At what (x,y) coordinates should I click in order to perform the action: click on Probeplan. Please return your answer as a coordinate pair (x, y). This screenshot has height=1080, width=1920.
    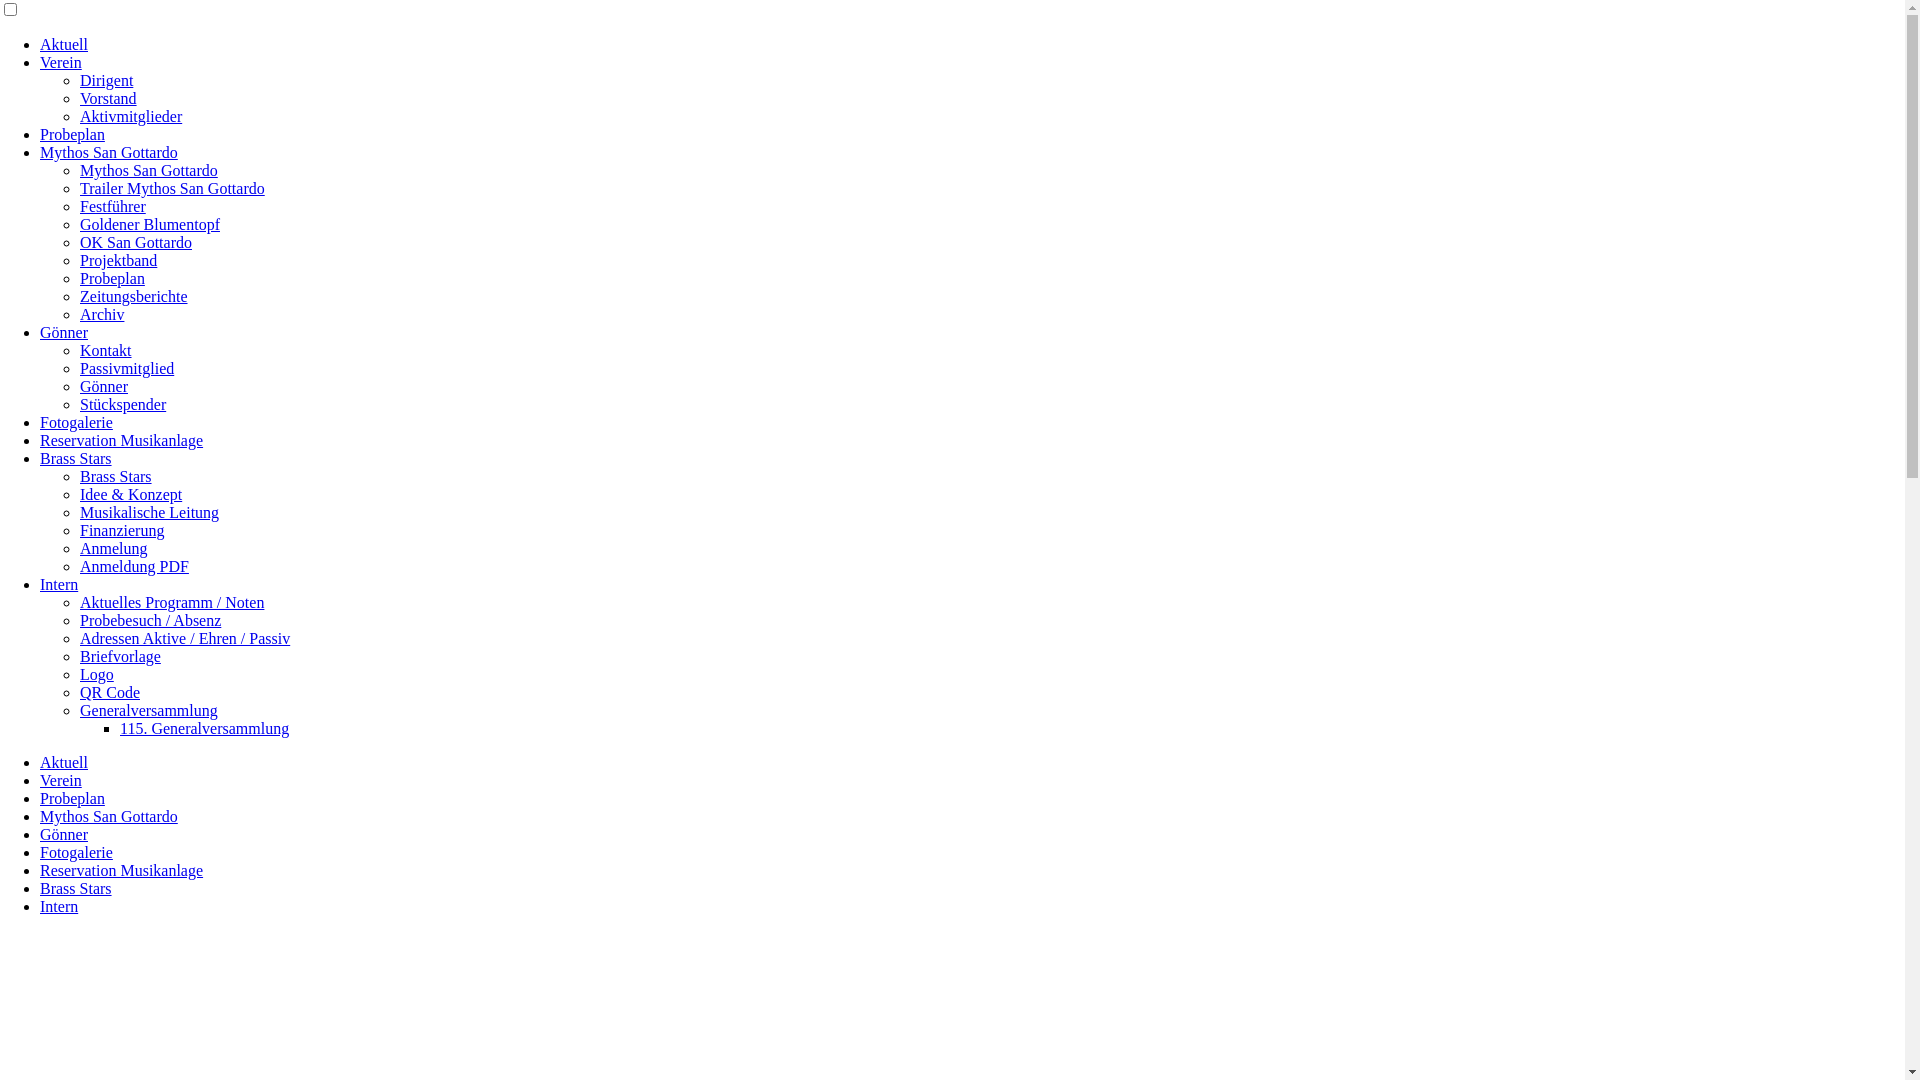
    Looking at the image, I should click on (72, 798).